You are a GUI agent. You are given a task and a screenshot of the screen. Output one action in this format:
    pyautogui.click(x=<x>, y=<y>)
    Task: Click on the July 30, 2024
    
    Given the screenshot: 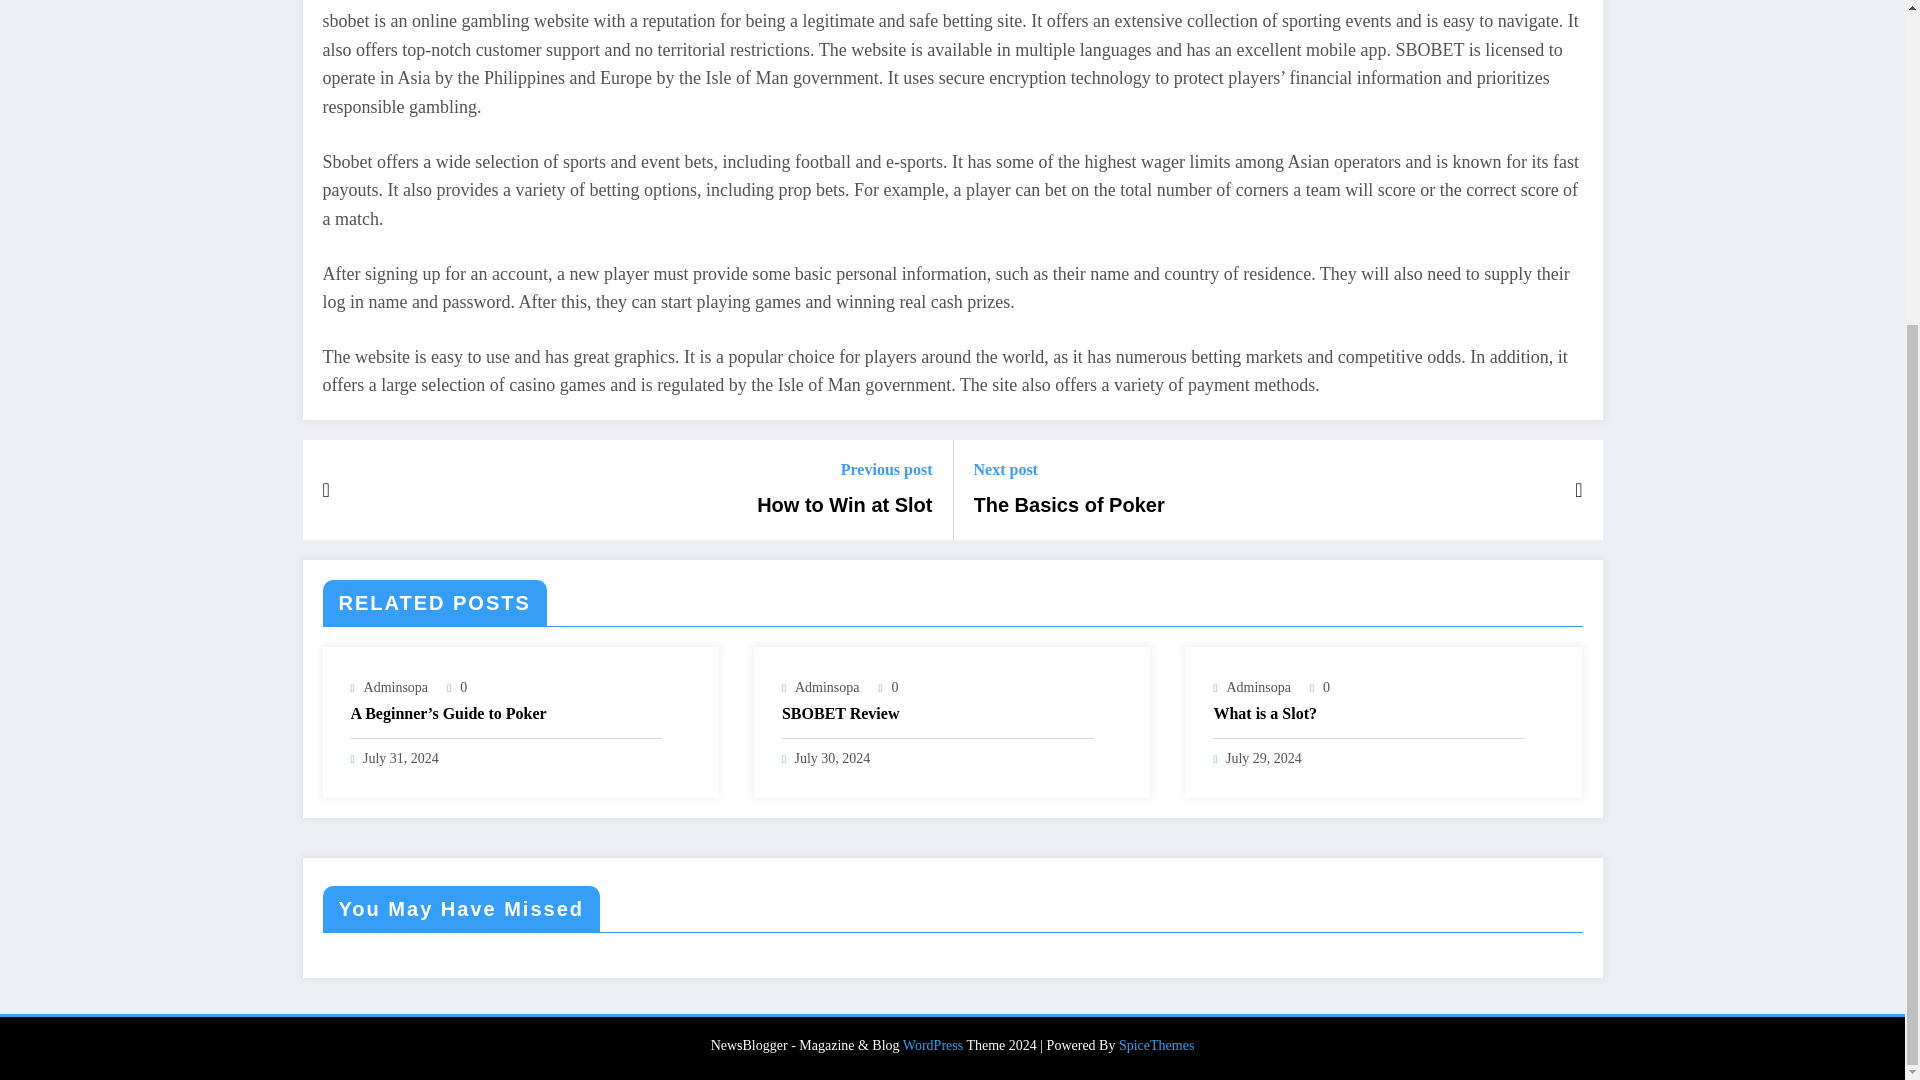 What is the action you would take?
    pyautogui.click(x=832, y=758)
    